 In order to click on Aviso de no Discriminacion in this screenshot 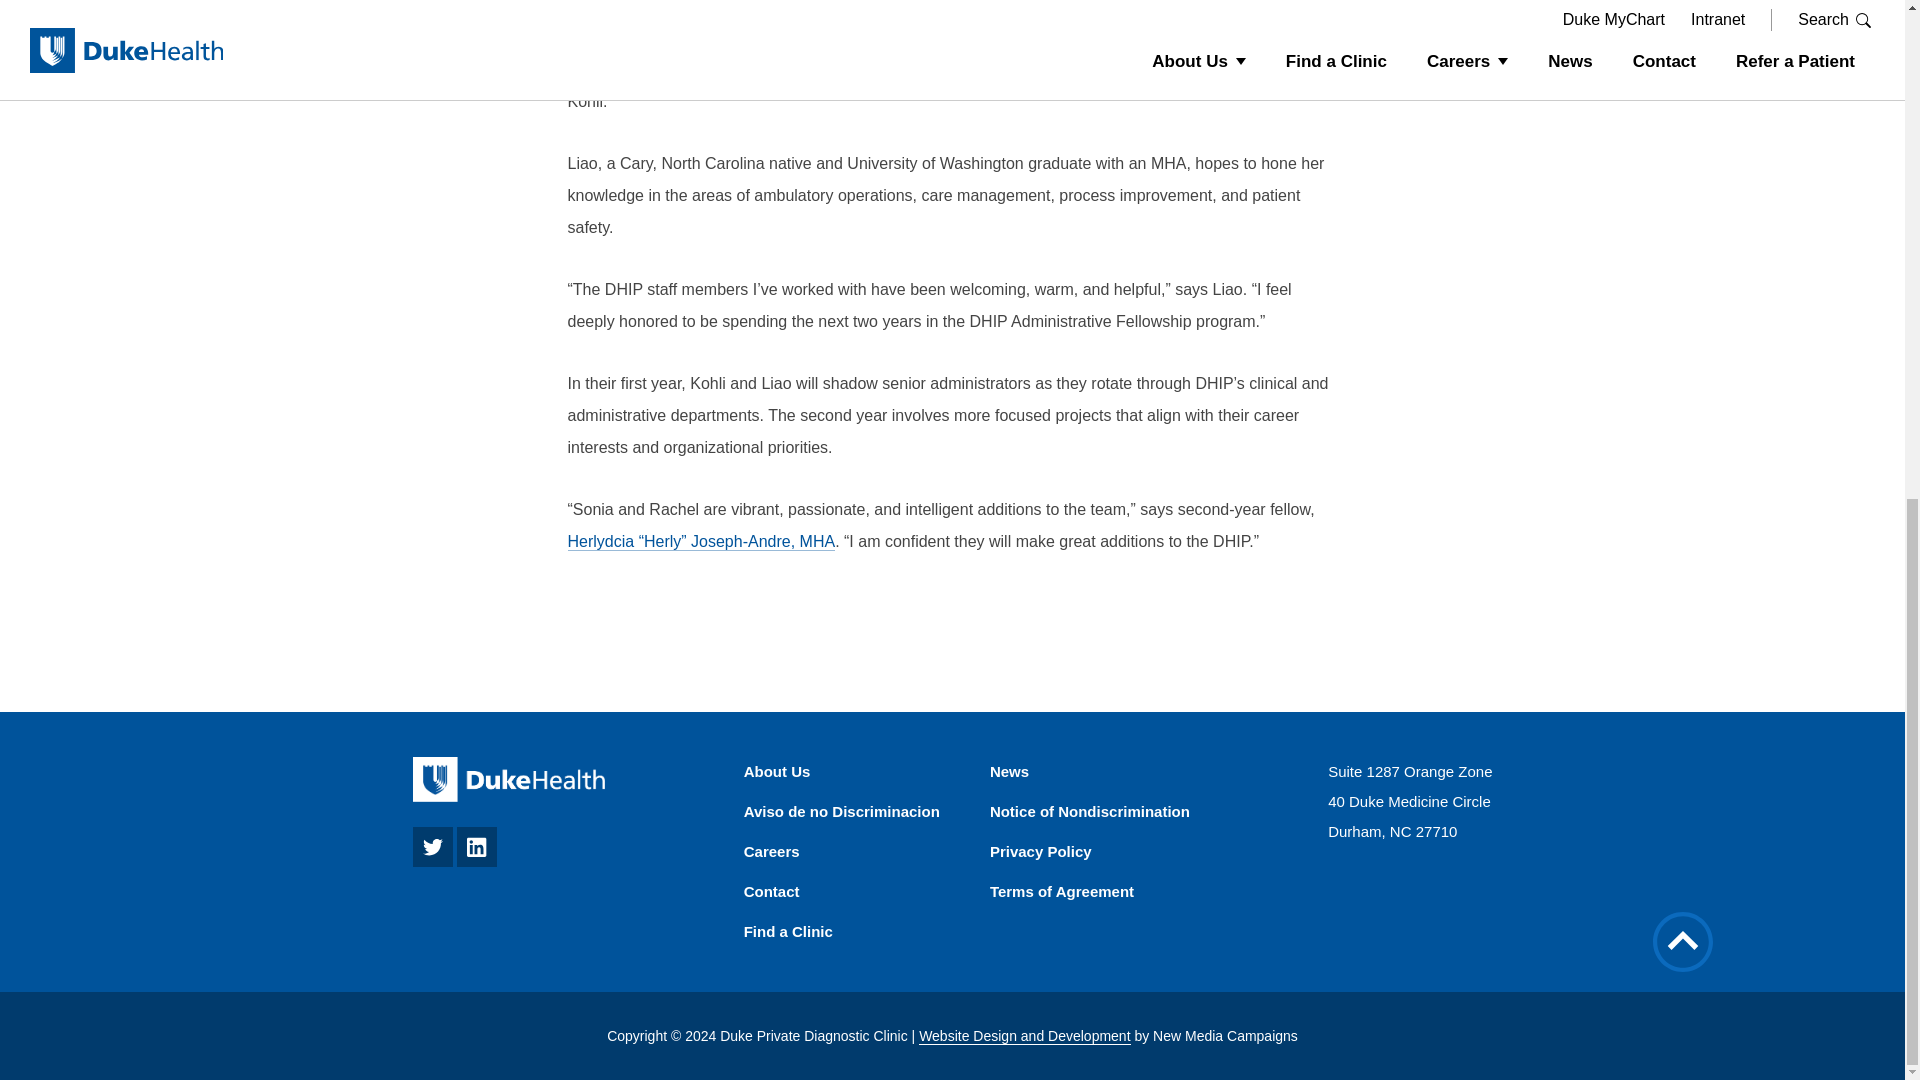, I will do `click(842, 811)`.